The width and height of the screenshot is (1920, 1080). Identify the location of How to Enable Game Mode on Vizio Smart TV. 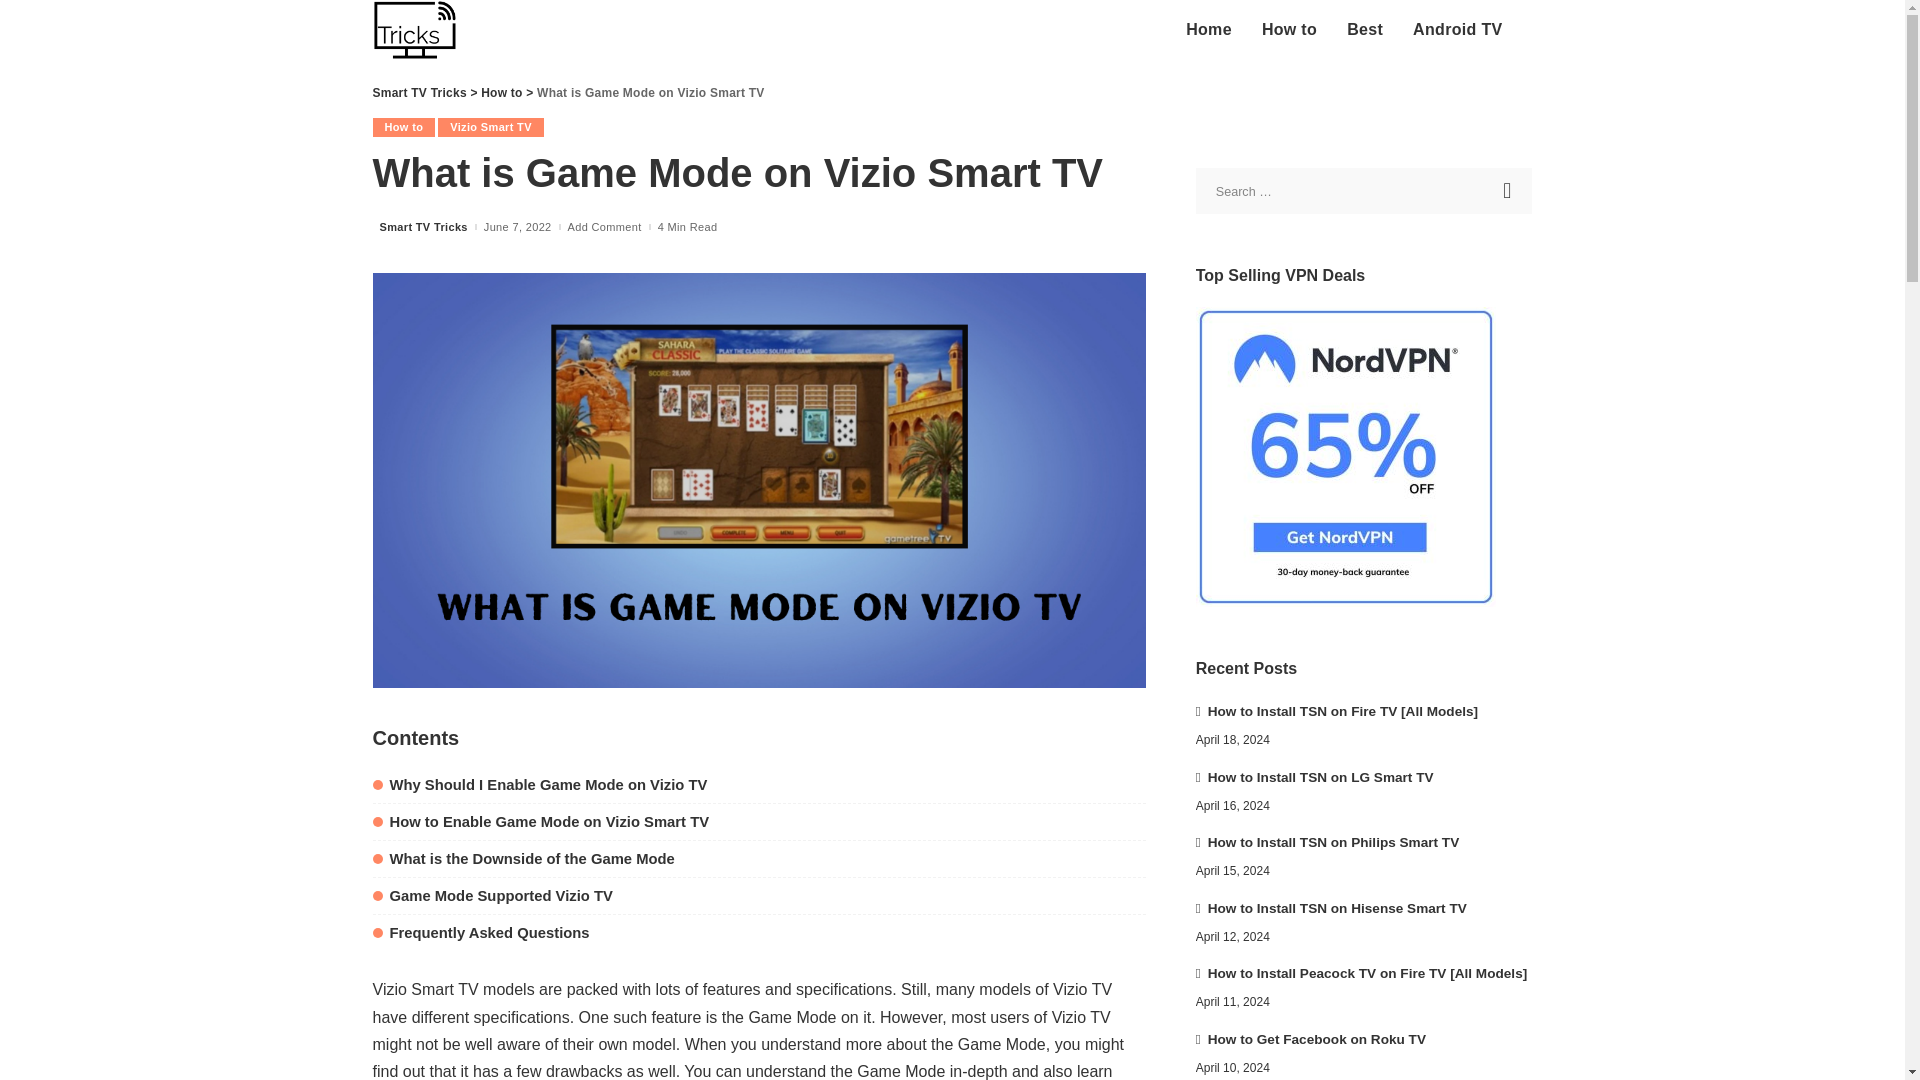
(540, 822).